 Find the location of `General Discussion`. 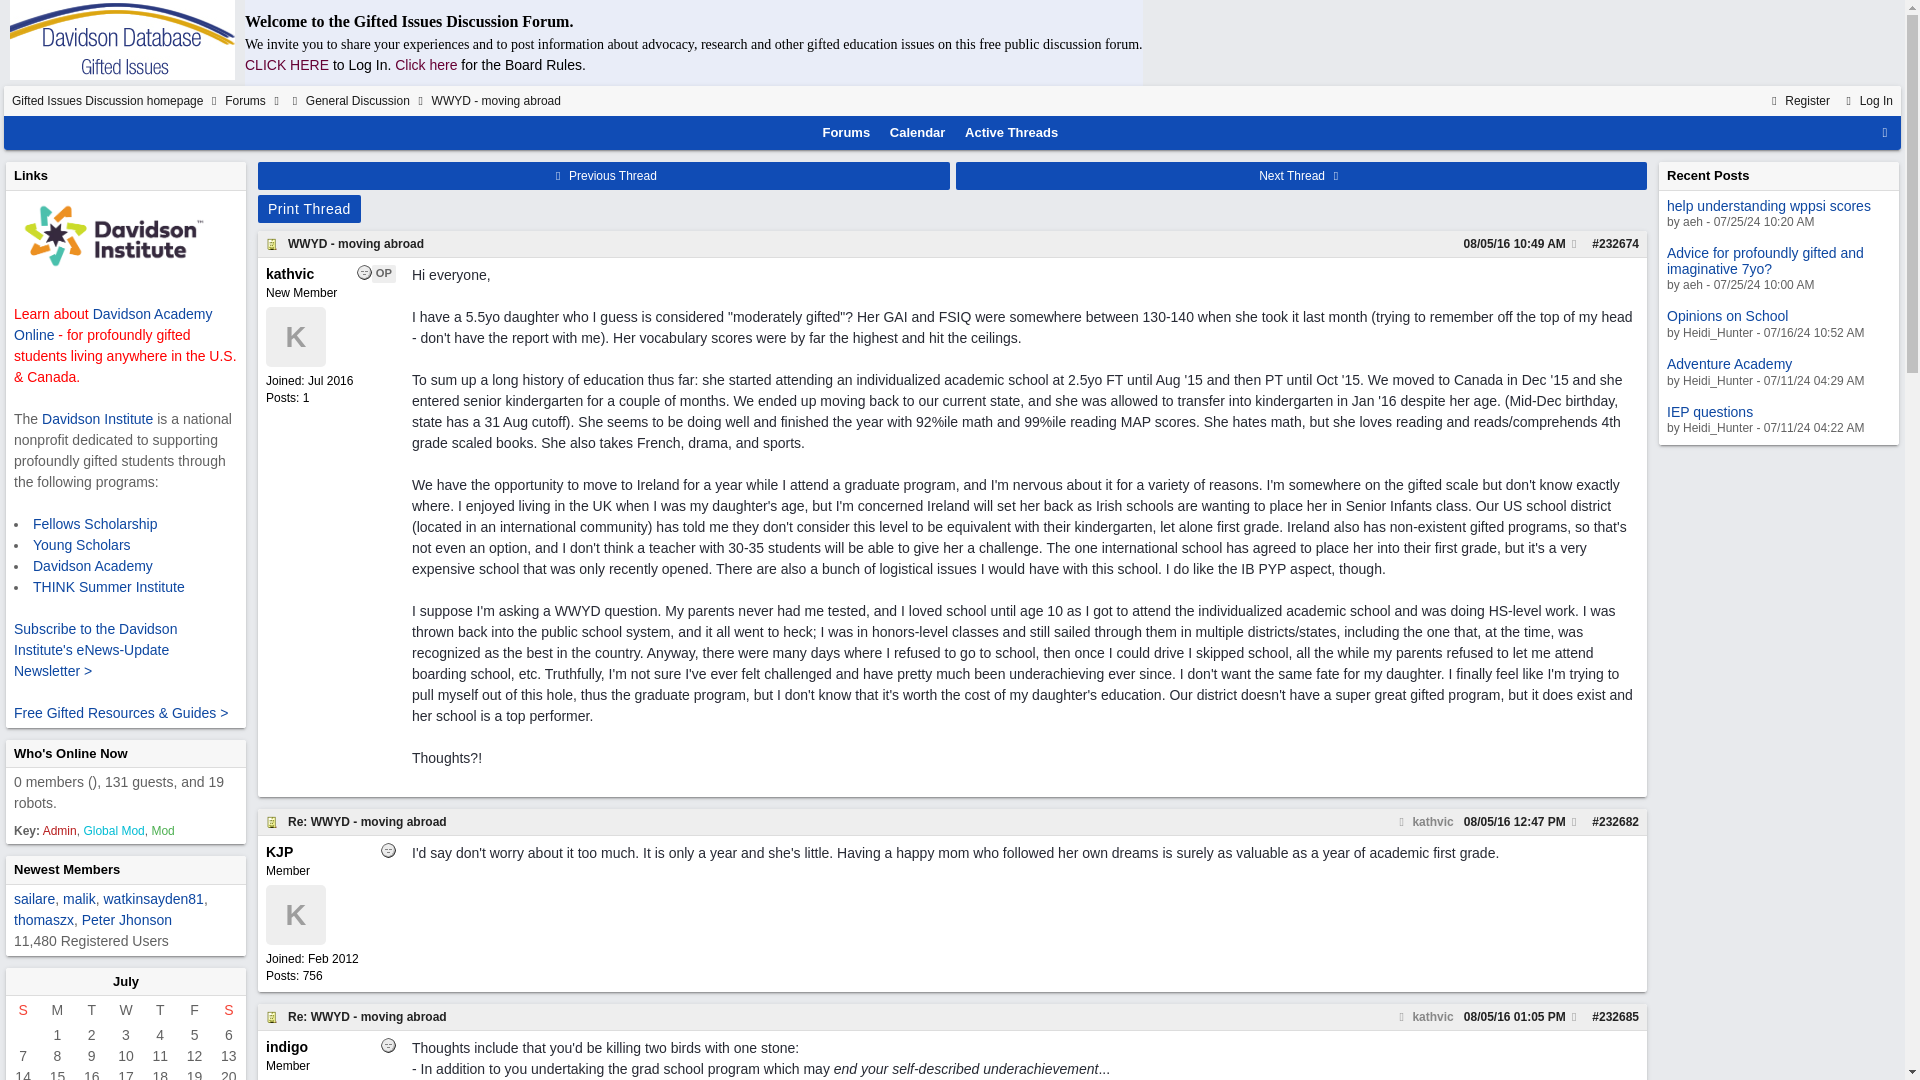

General Discussion is located at coordinates (358, 100).